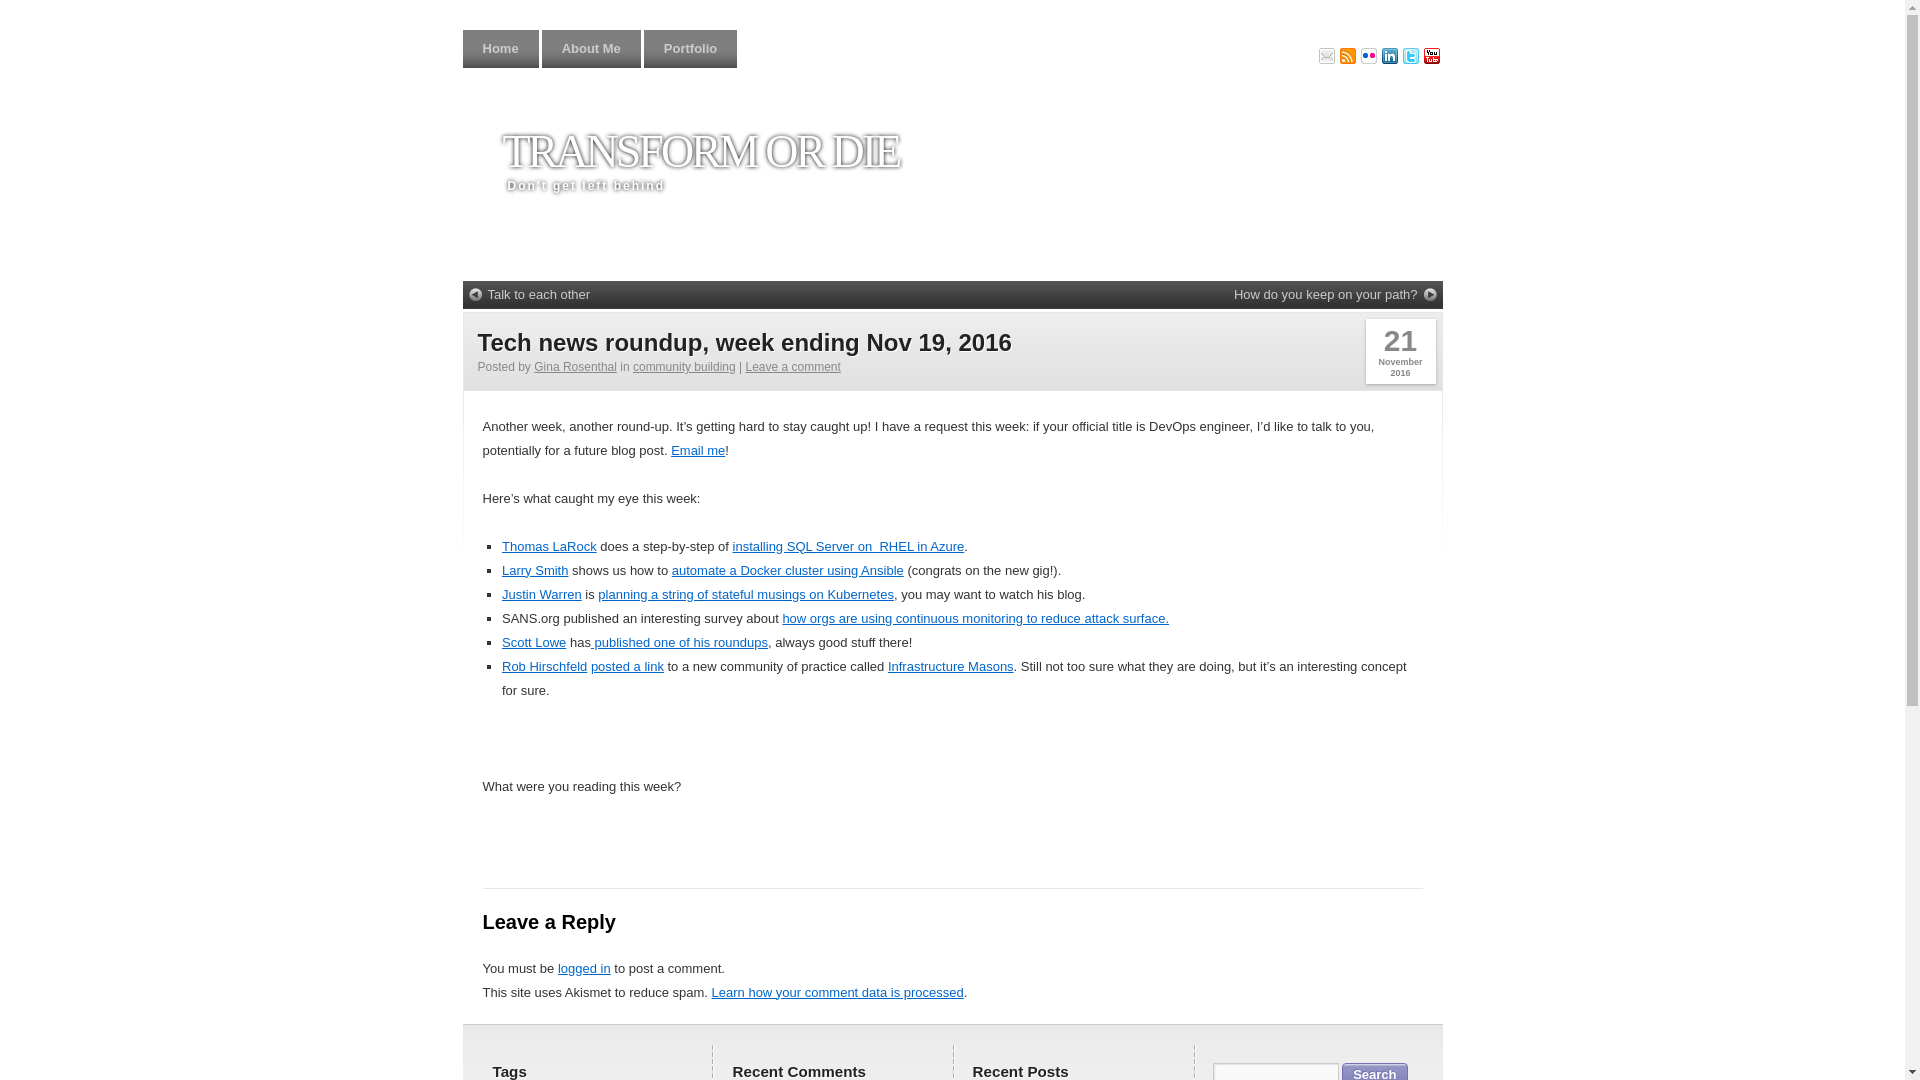  Describe the element at coordinates (788, 570) in the screenshot. I see `automate a Docker cluster using Ansible` at that location.